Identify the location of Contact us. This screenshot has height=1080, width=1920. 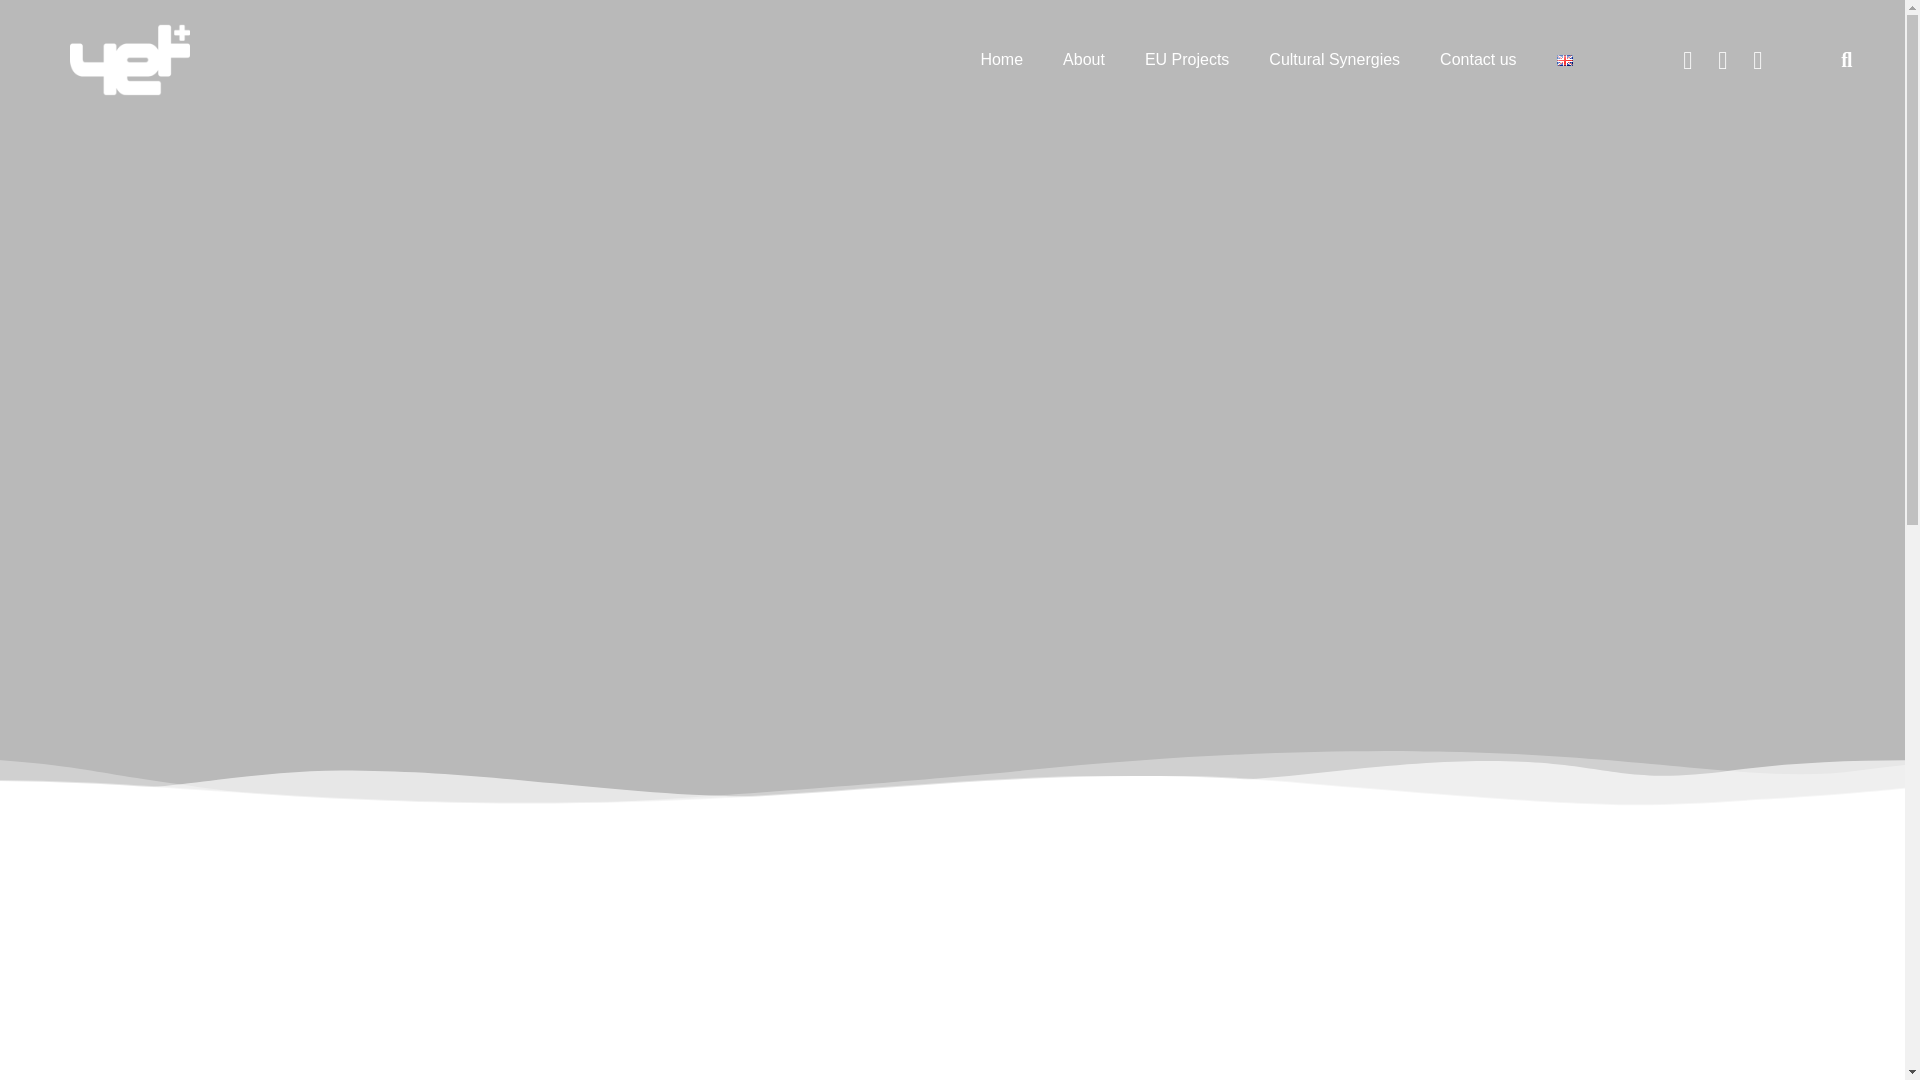
(1478, 60).